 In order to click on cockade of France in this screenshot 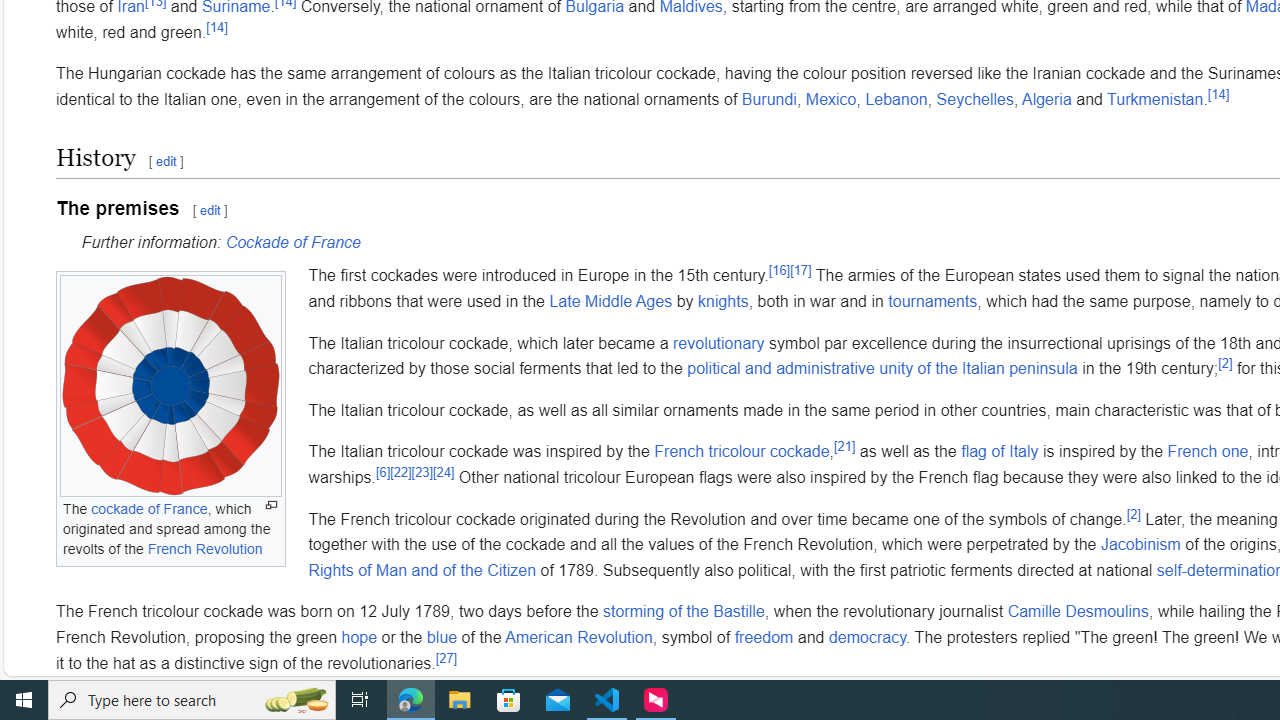, I will do `click(148, 509)`.